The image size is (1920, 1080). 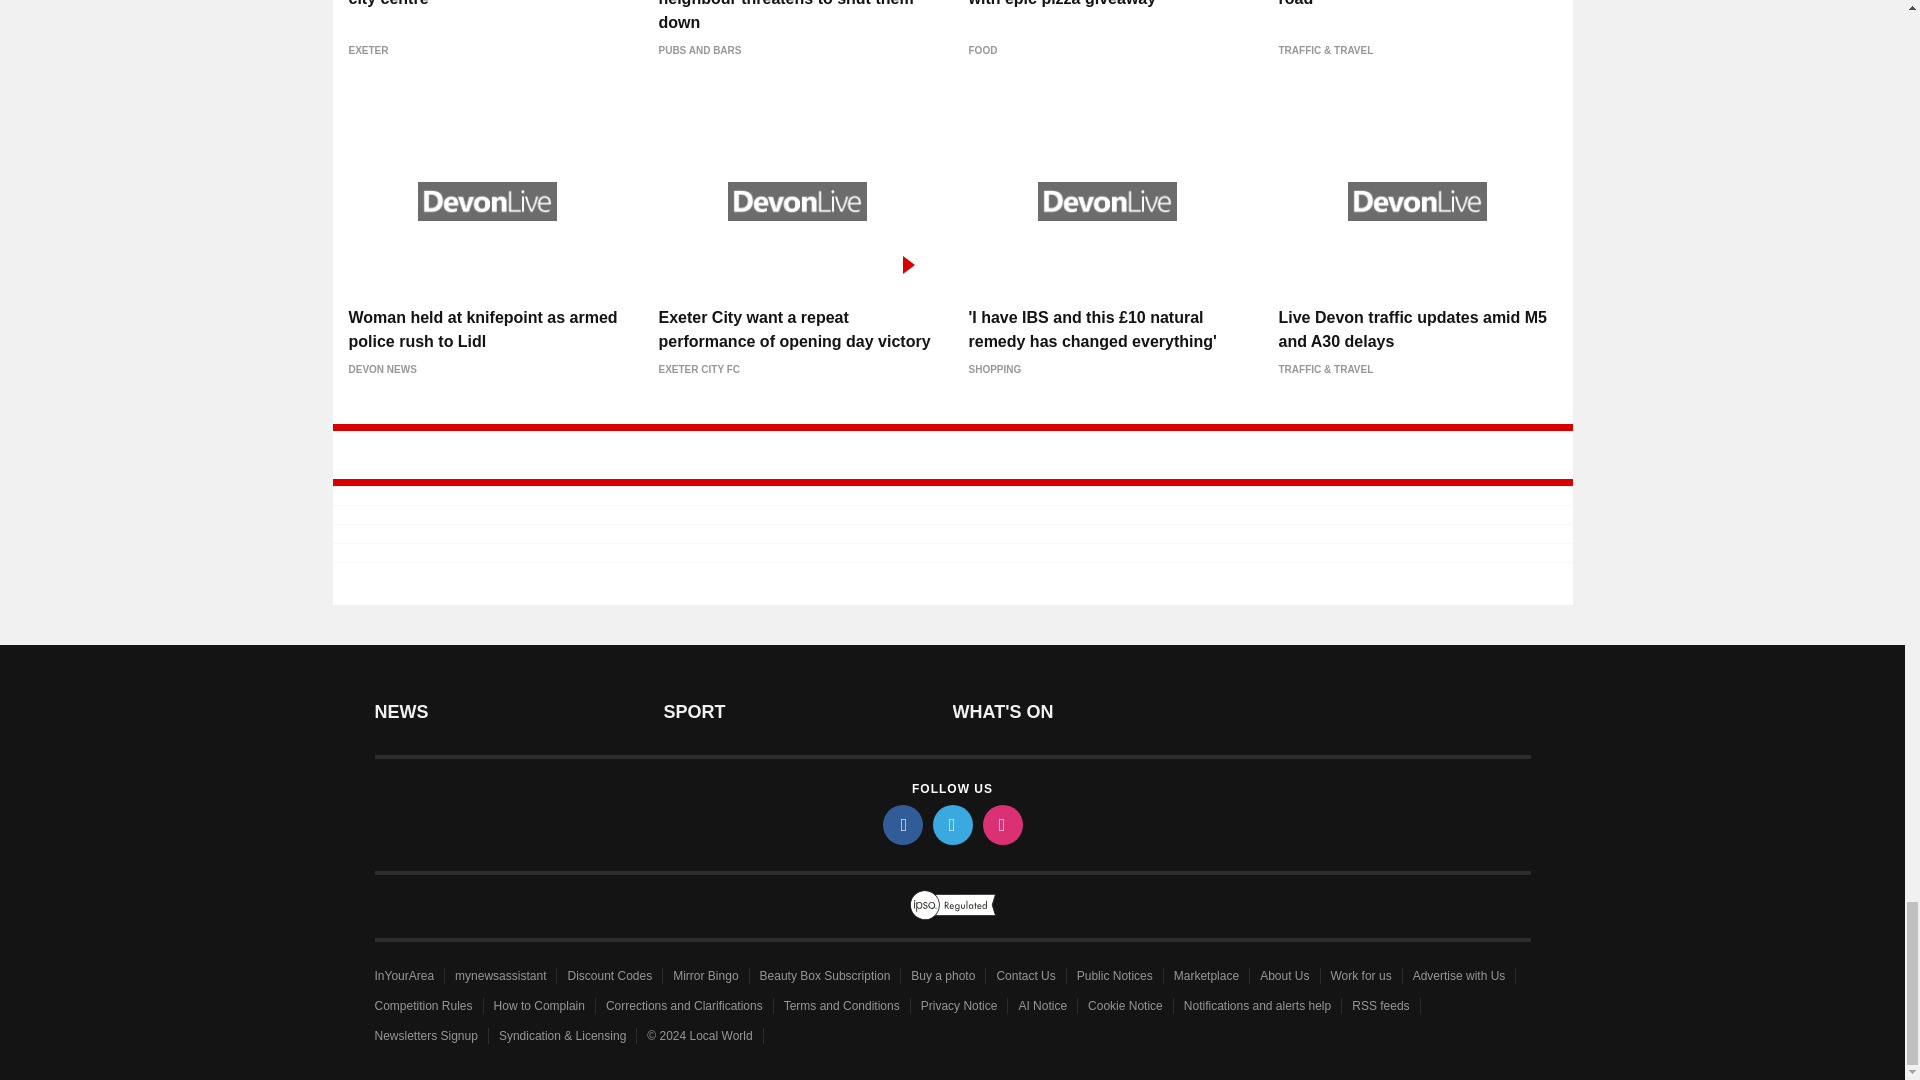 What do you see at coordinates (901, 824) in the screenshot?
I see `facebook` at bounding box center [901, 824].